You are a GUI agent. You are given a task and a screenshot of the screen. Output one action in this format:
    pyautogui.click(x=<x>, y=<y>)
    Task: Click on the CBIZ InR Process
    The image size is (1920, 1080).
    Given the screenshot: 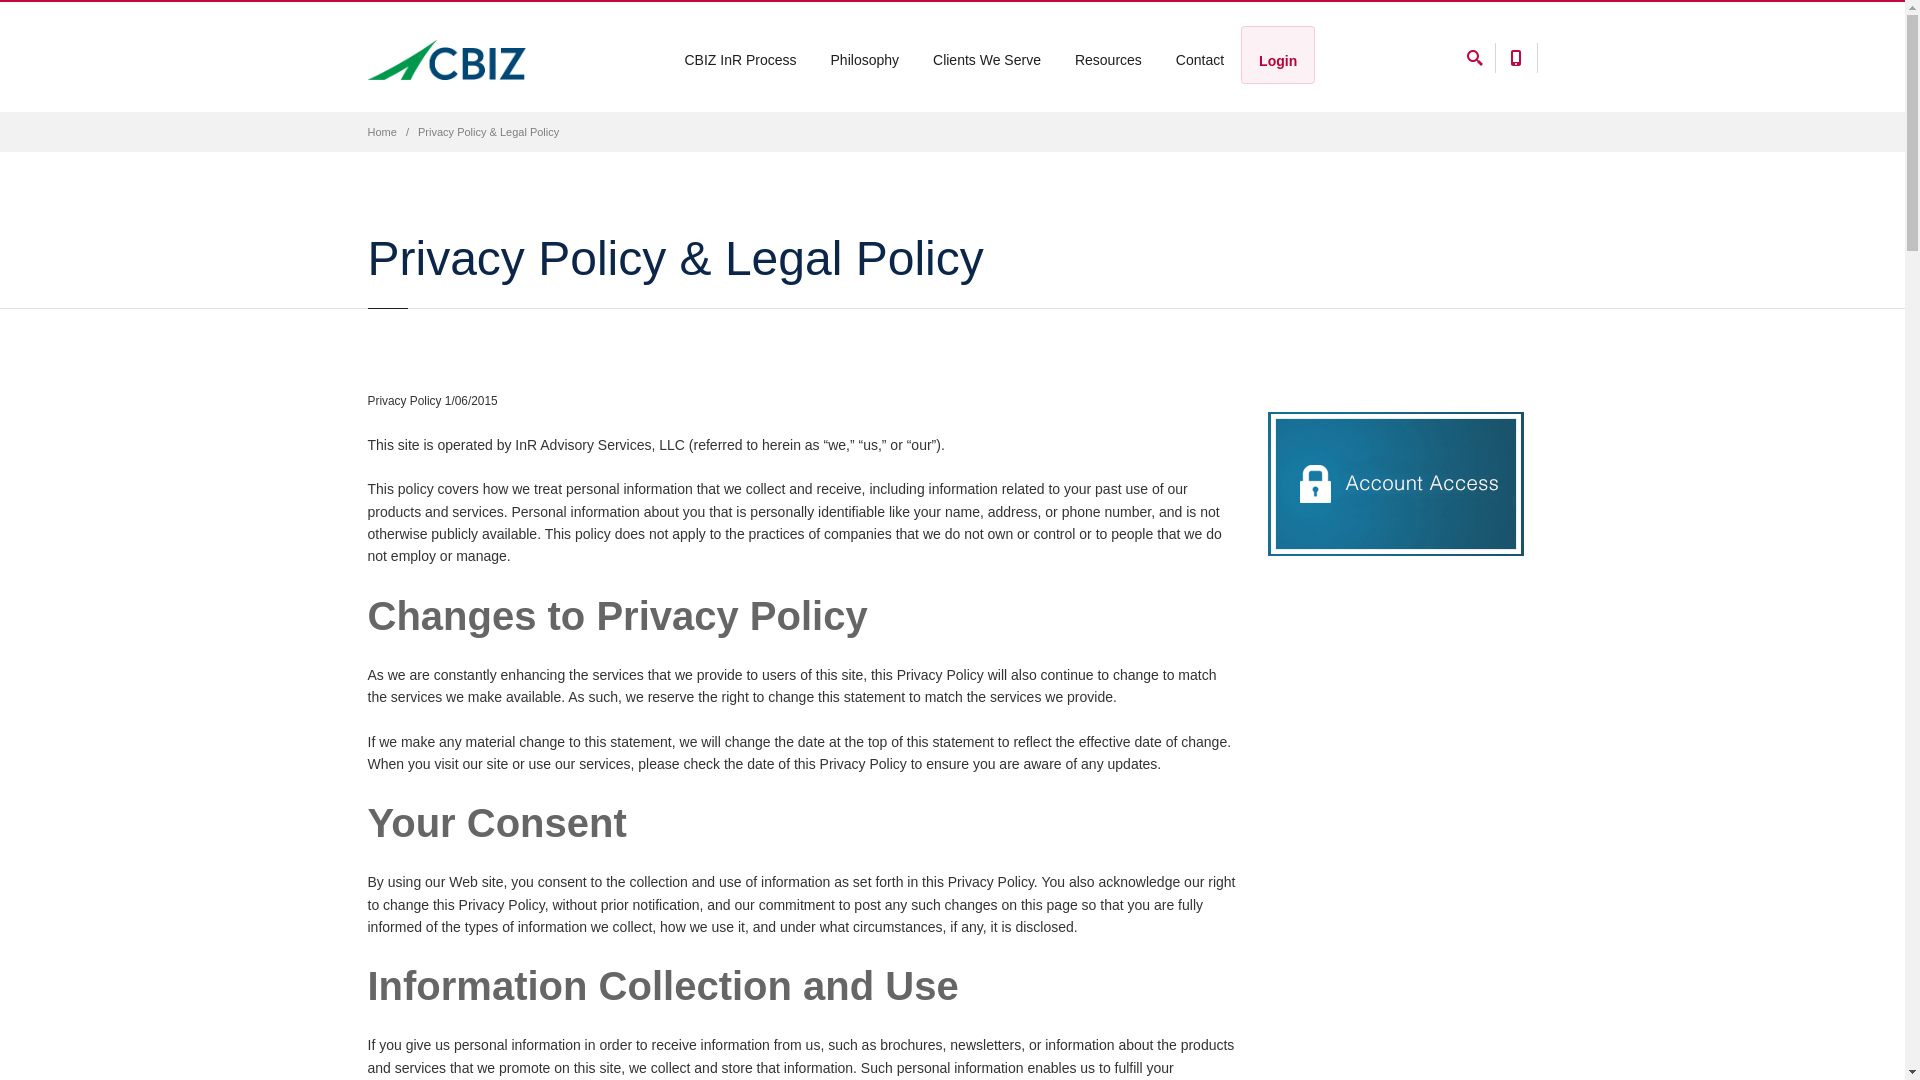 What is the action you would take?
    pyautogui.click(x=740, y=60)
    